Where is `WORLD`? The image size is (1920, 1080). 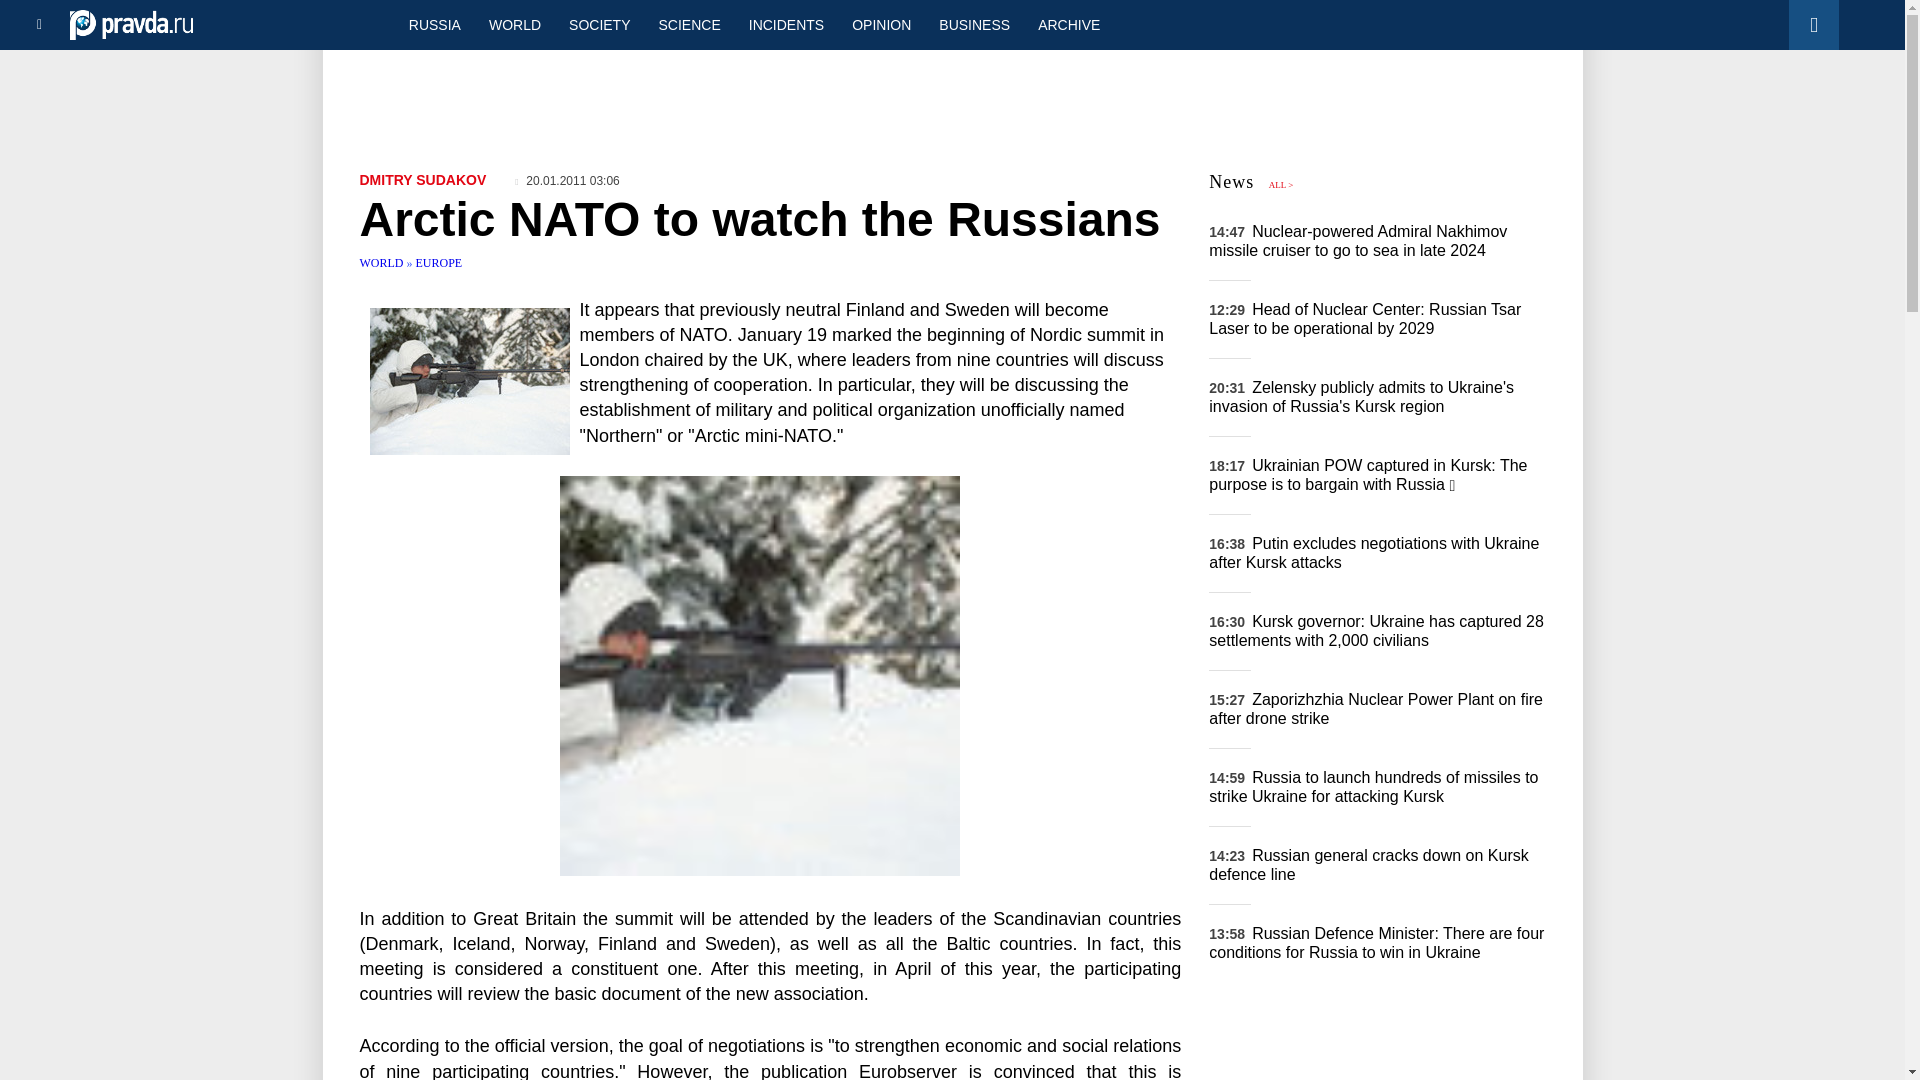
WORLD is located at coordinates (514, 24).